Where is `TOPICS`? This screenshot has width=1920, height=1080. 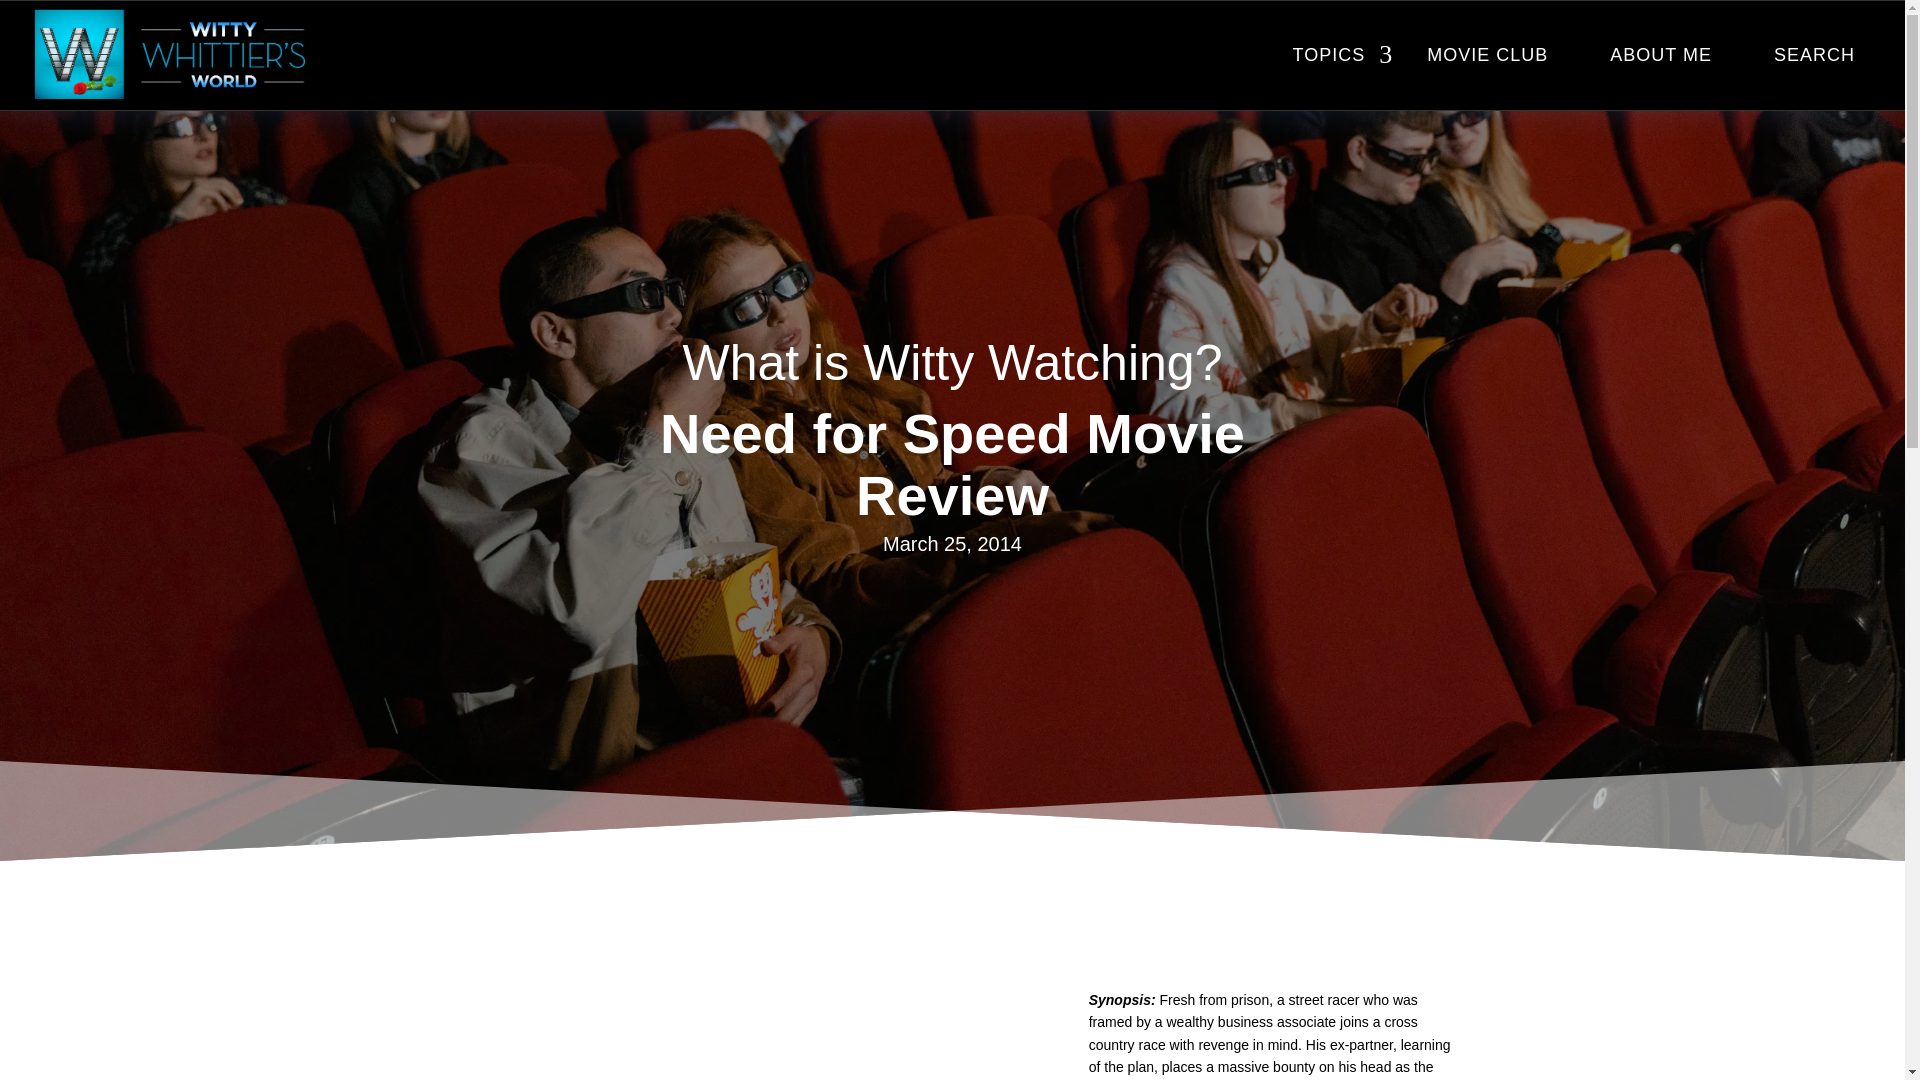 TOPICS is located at coordinates (1329, 56).